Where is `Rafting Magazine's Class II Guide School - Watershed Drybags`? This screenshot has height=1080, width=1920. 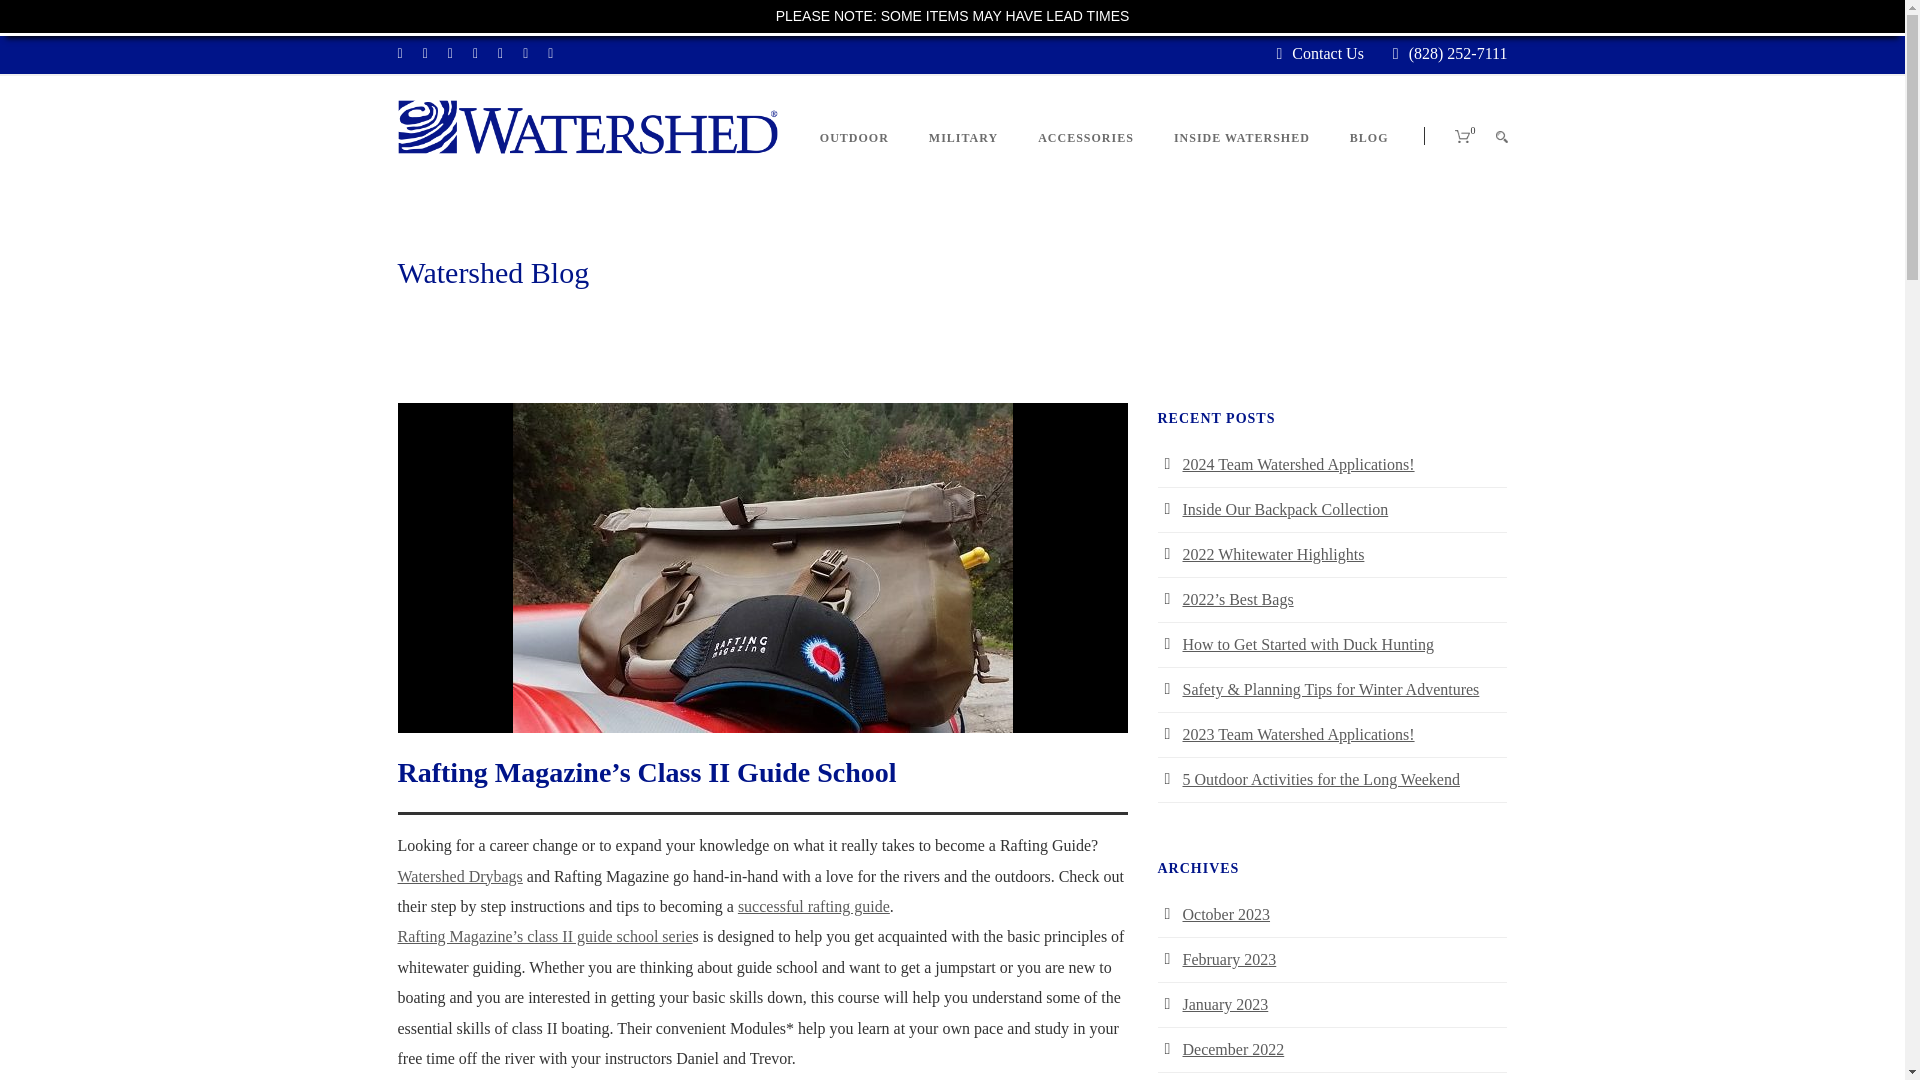 Rafting Magazine's Class II Guide School - Watershed Drybags is located at coordinates (1501, 136).